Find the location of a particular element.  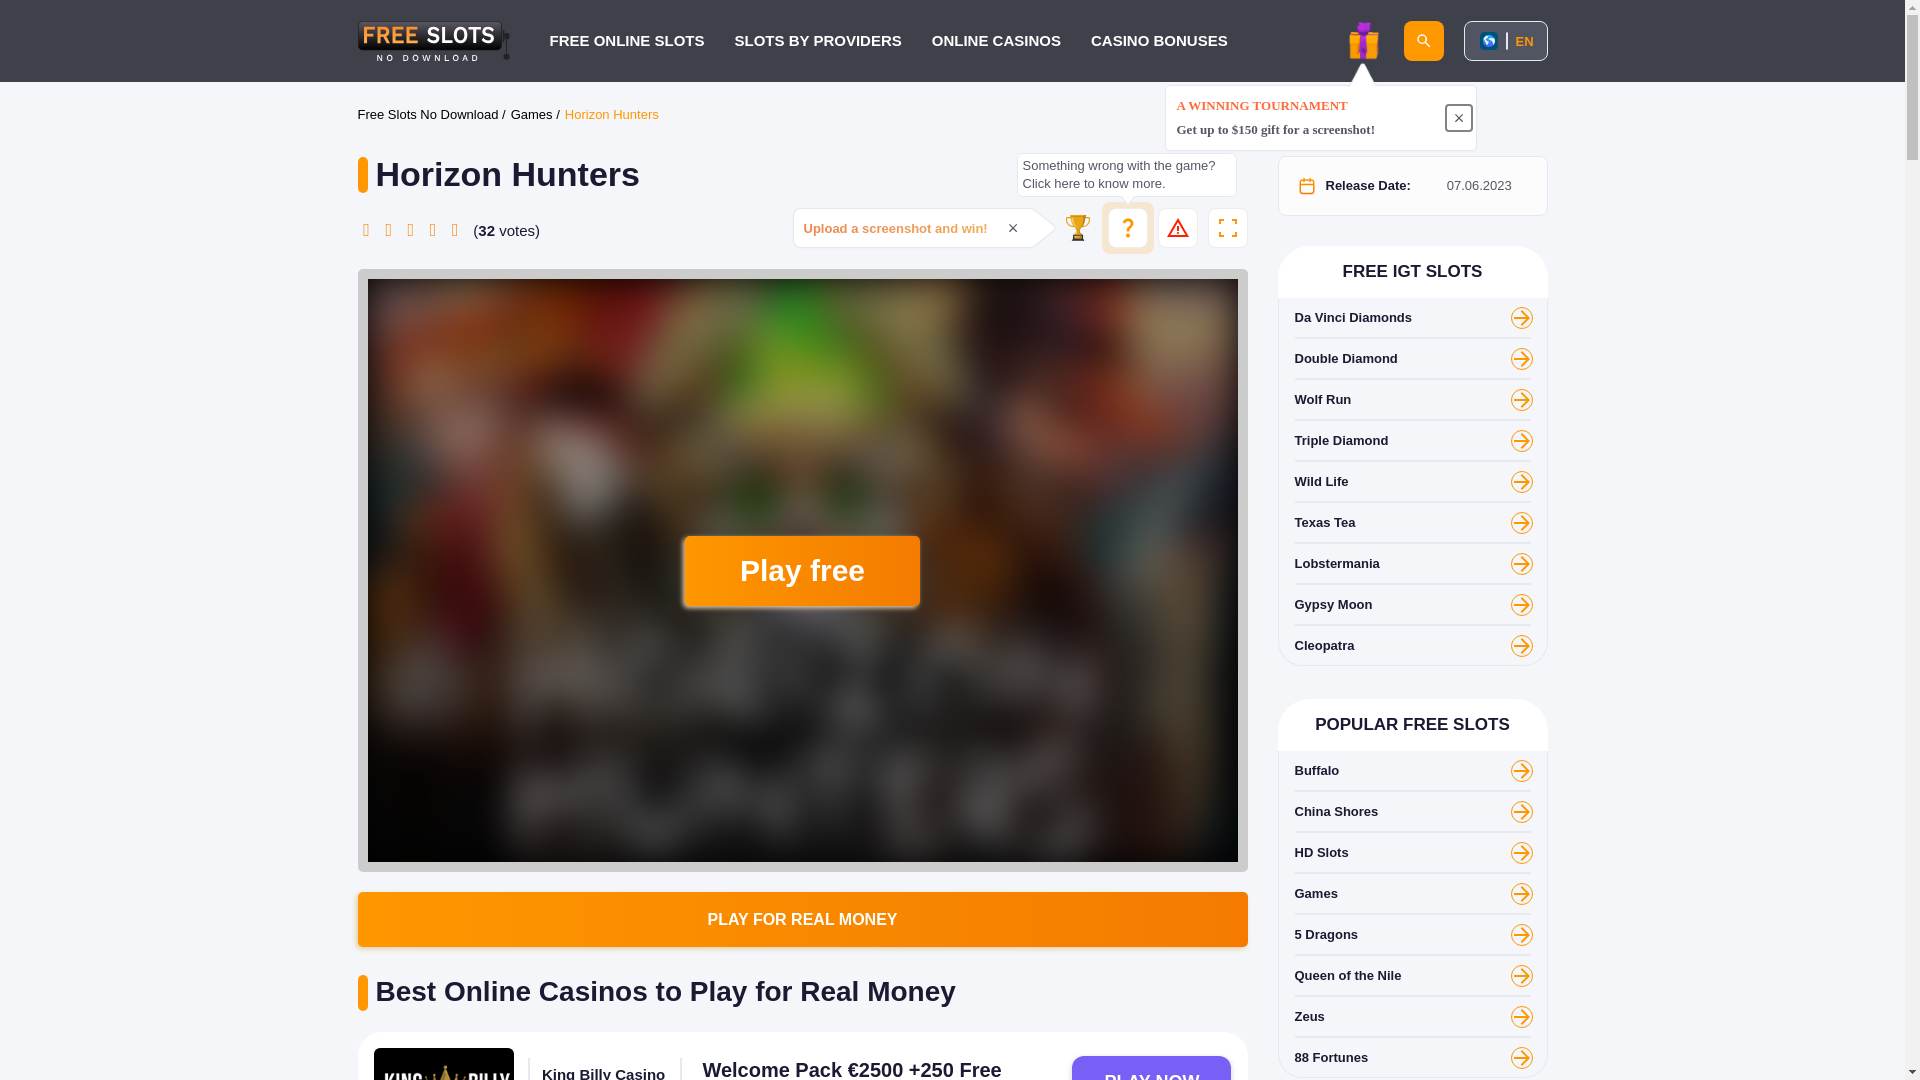

Bug Report is located at coordinates (1178, 228).